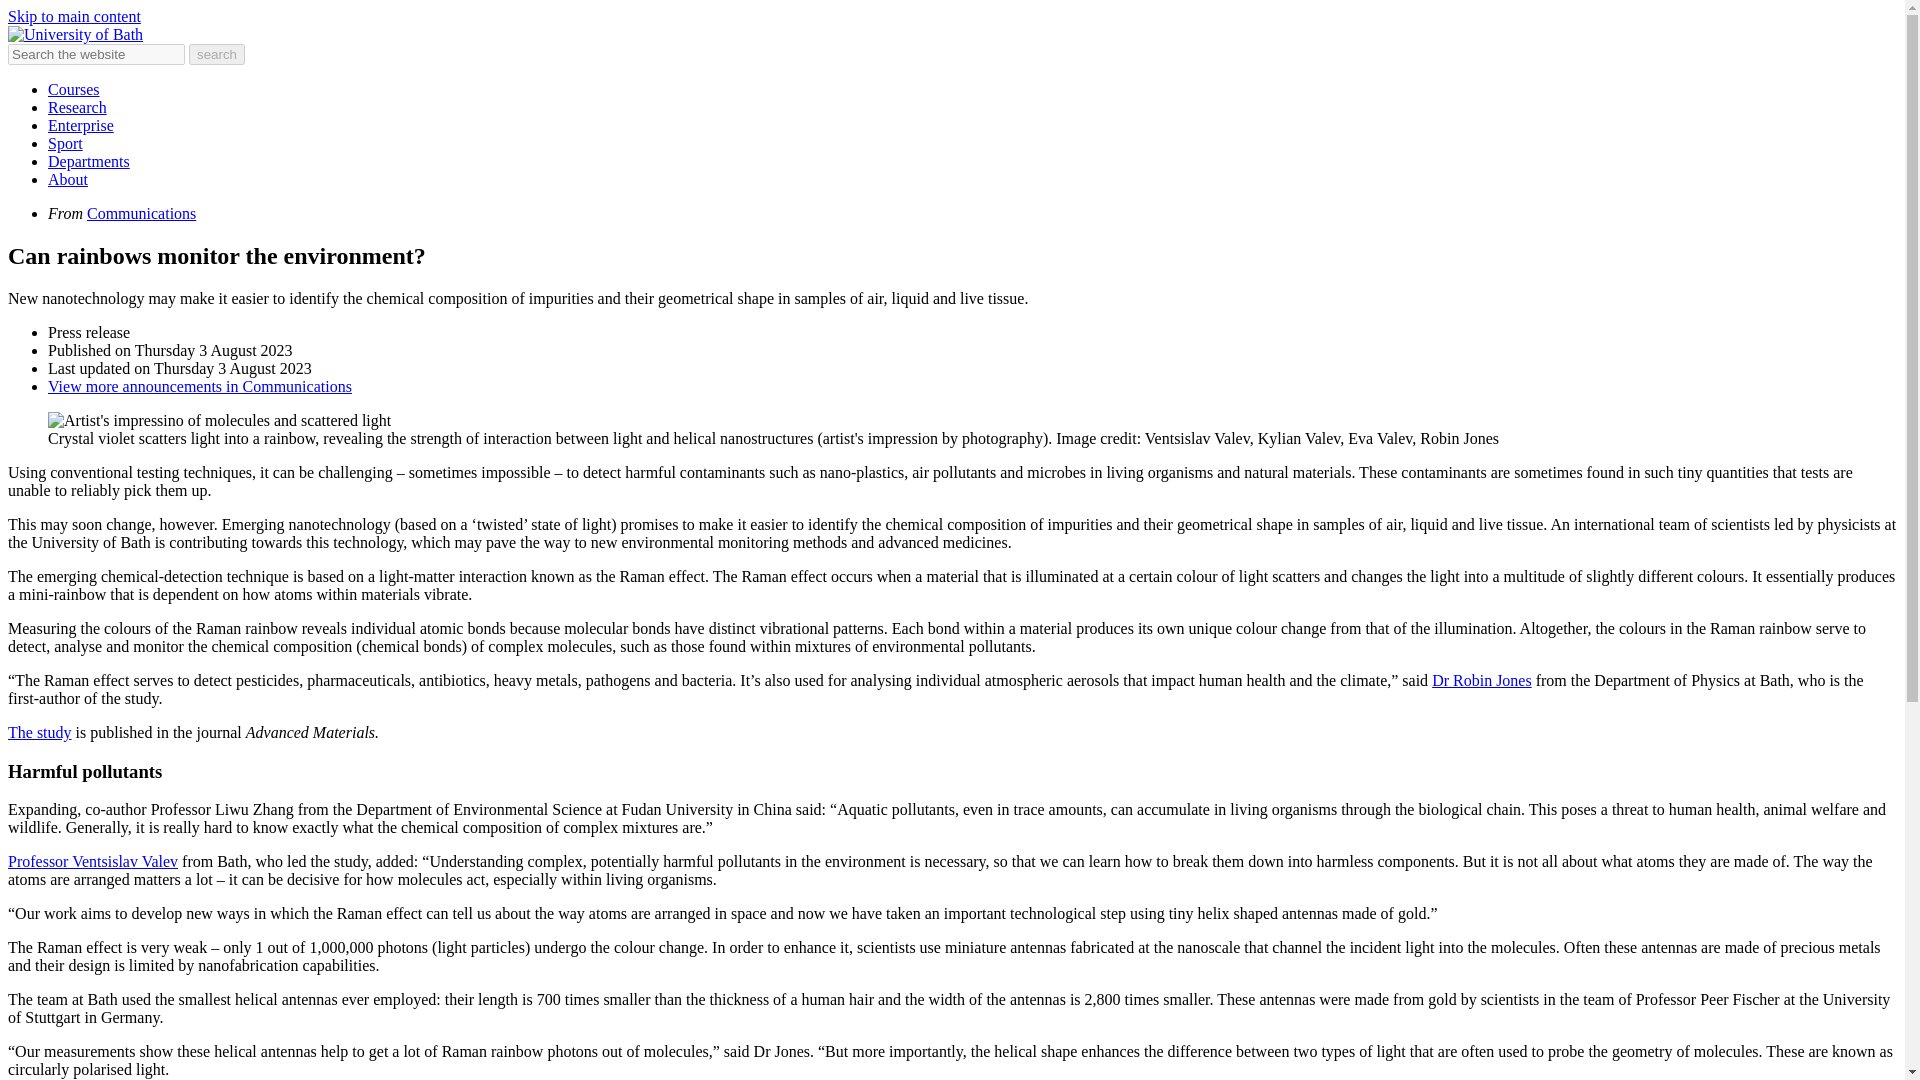  What do you see at coordinates (96, 54) in the screenshot?
I see `Type search term here` at bounding box center [96, 54].